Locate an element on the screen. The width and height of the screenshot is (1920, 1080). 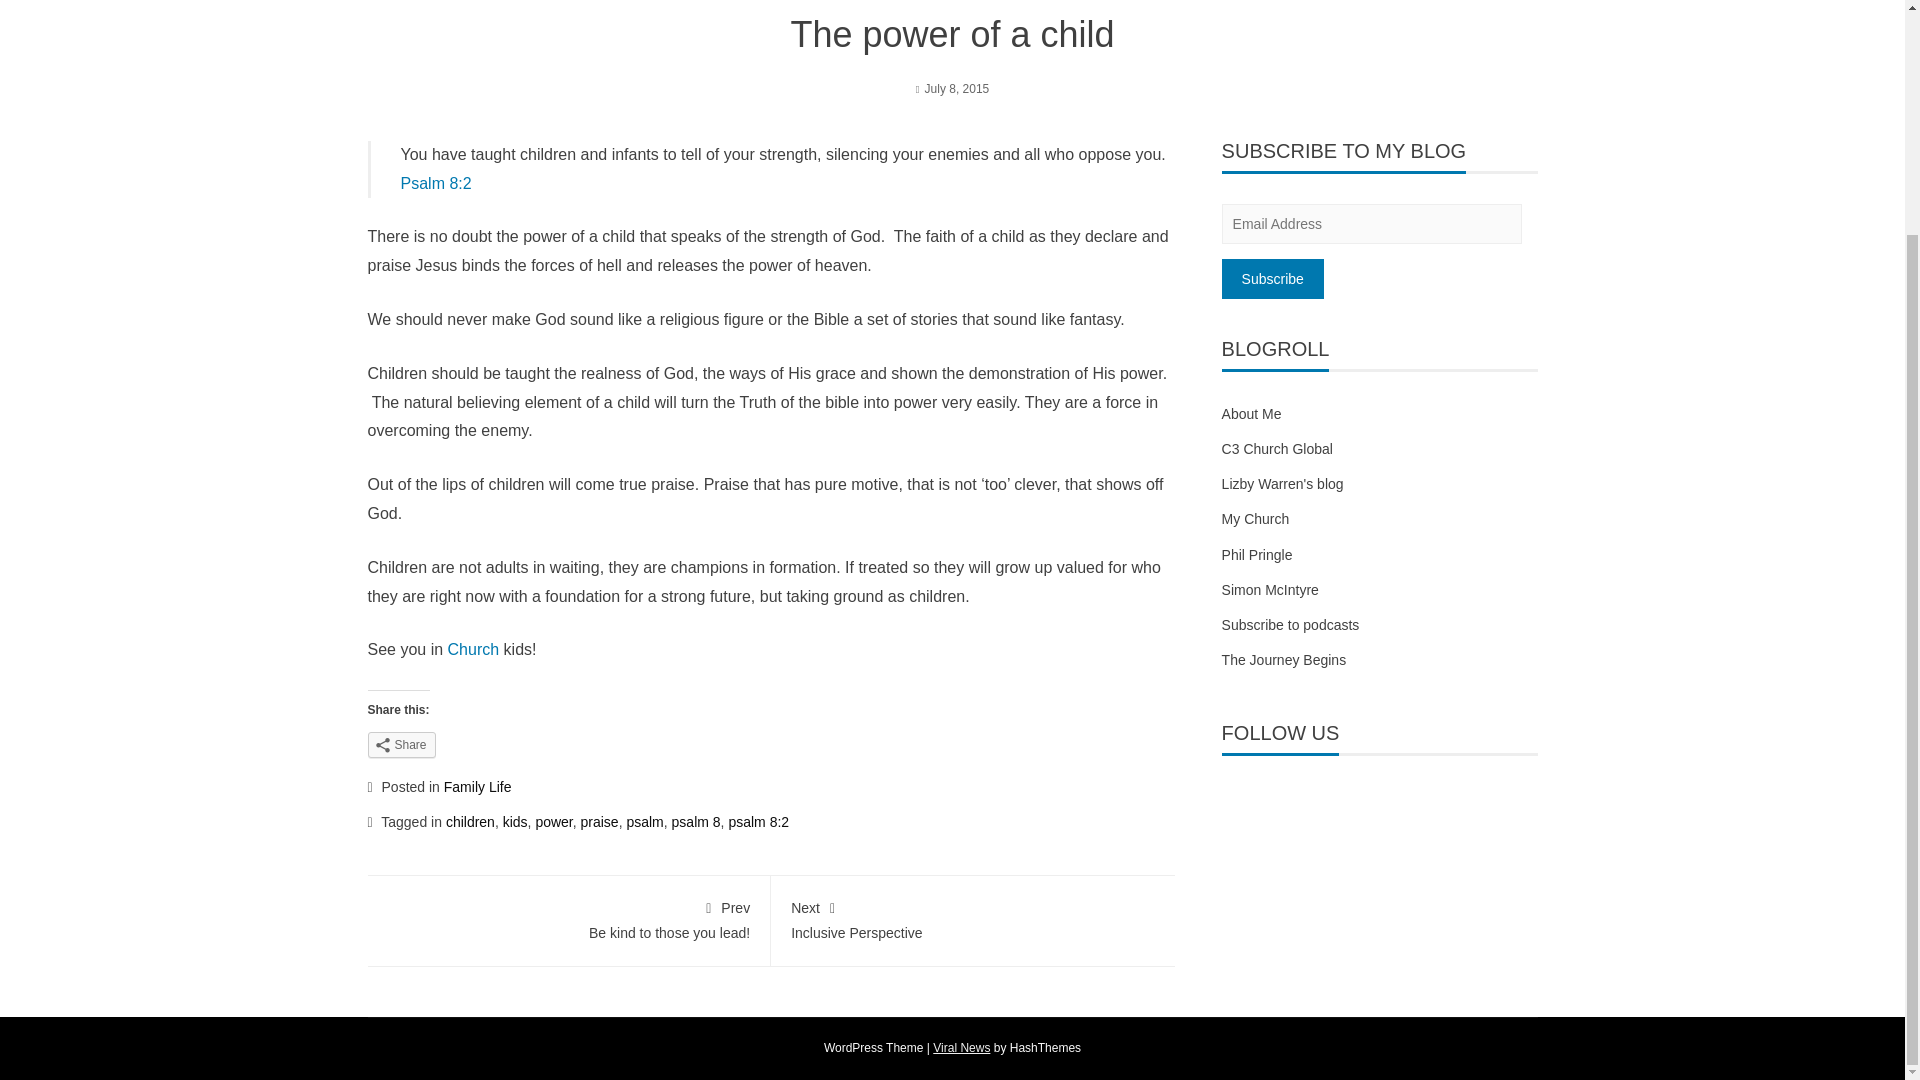
The Journey Begins is located at coordinates (1284, 660).